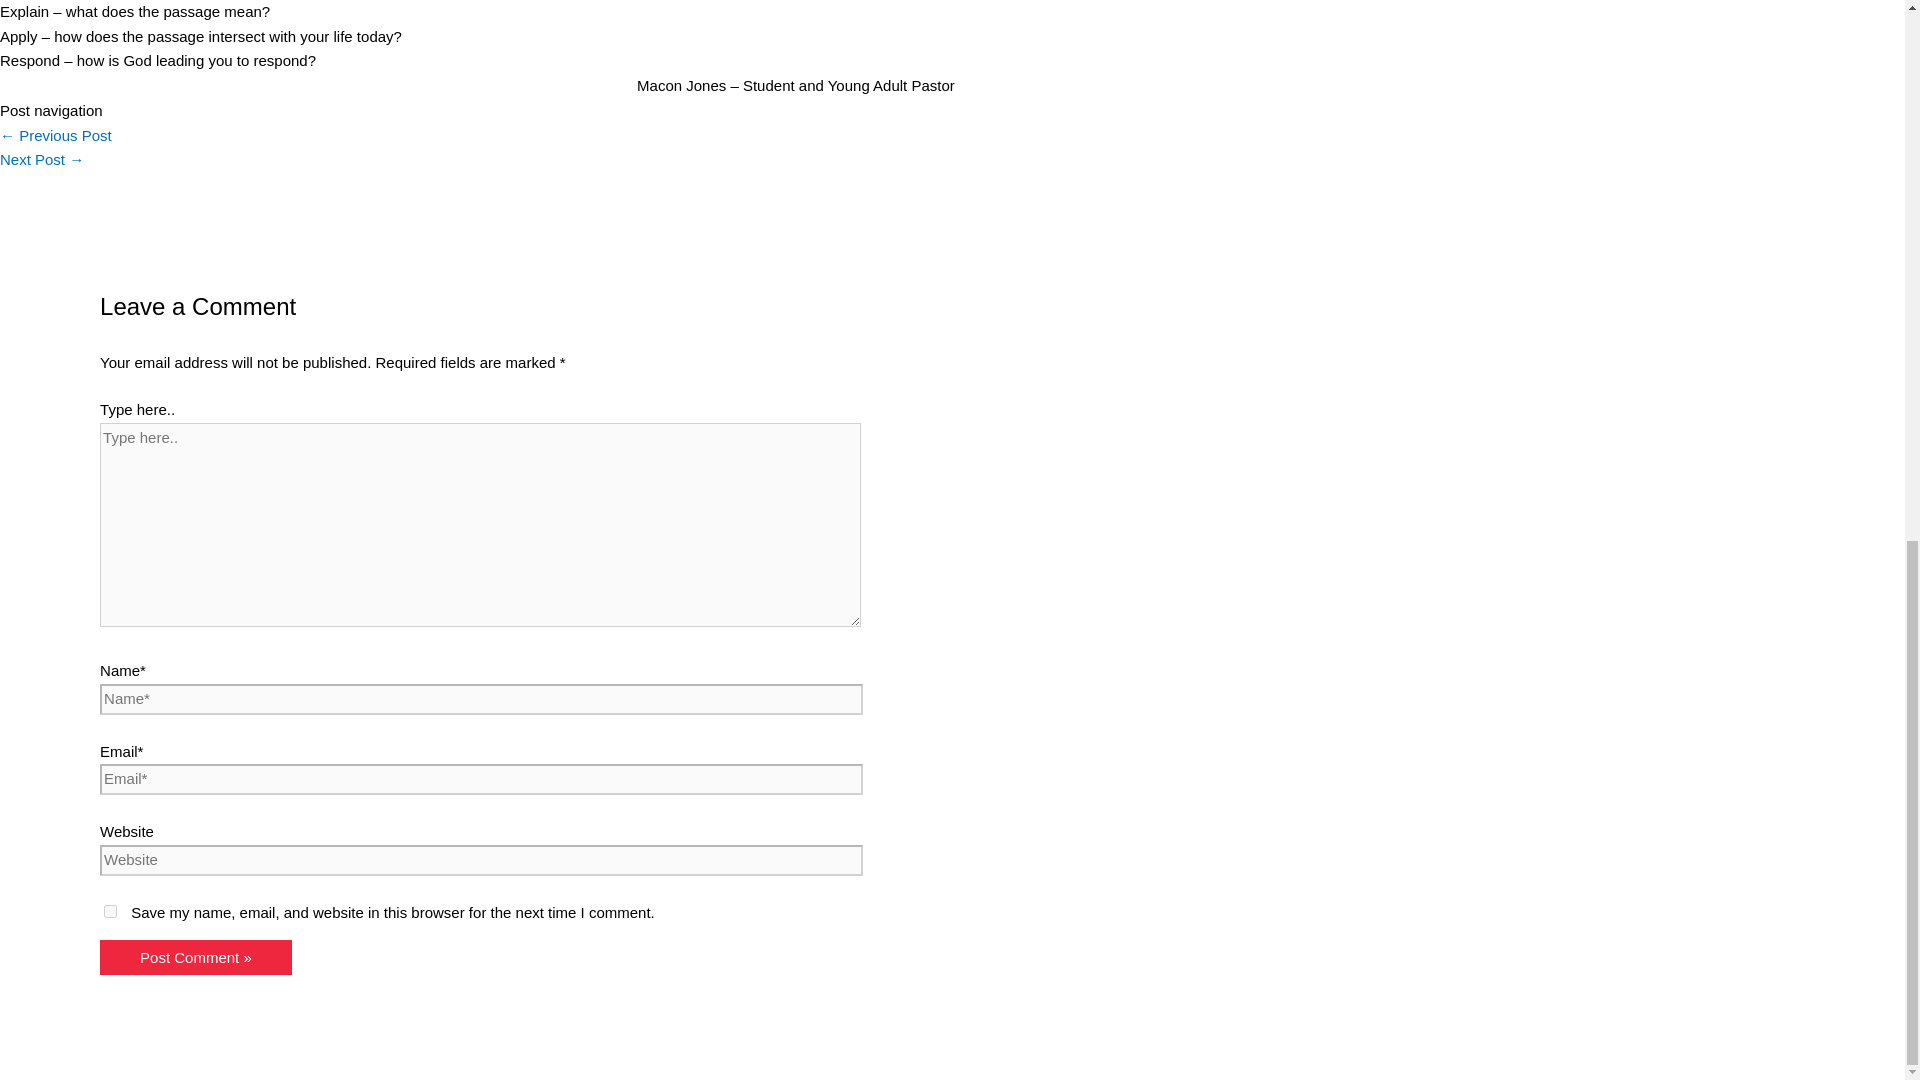  What do you see at coordinates (110, 912) in the screenshot?
I see `yes` at bounding box center [110, 912].